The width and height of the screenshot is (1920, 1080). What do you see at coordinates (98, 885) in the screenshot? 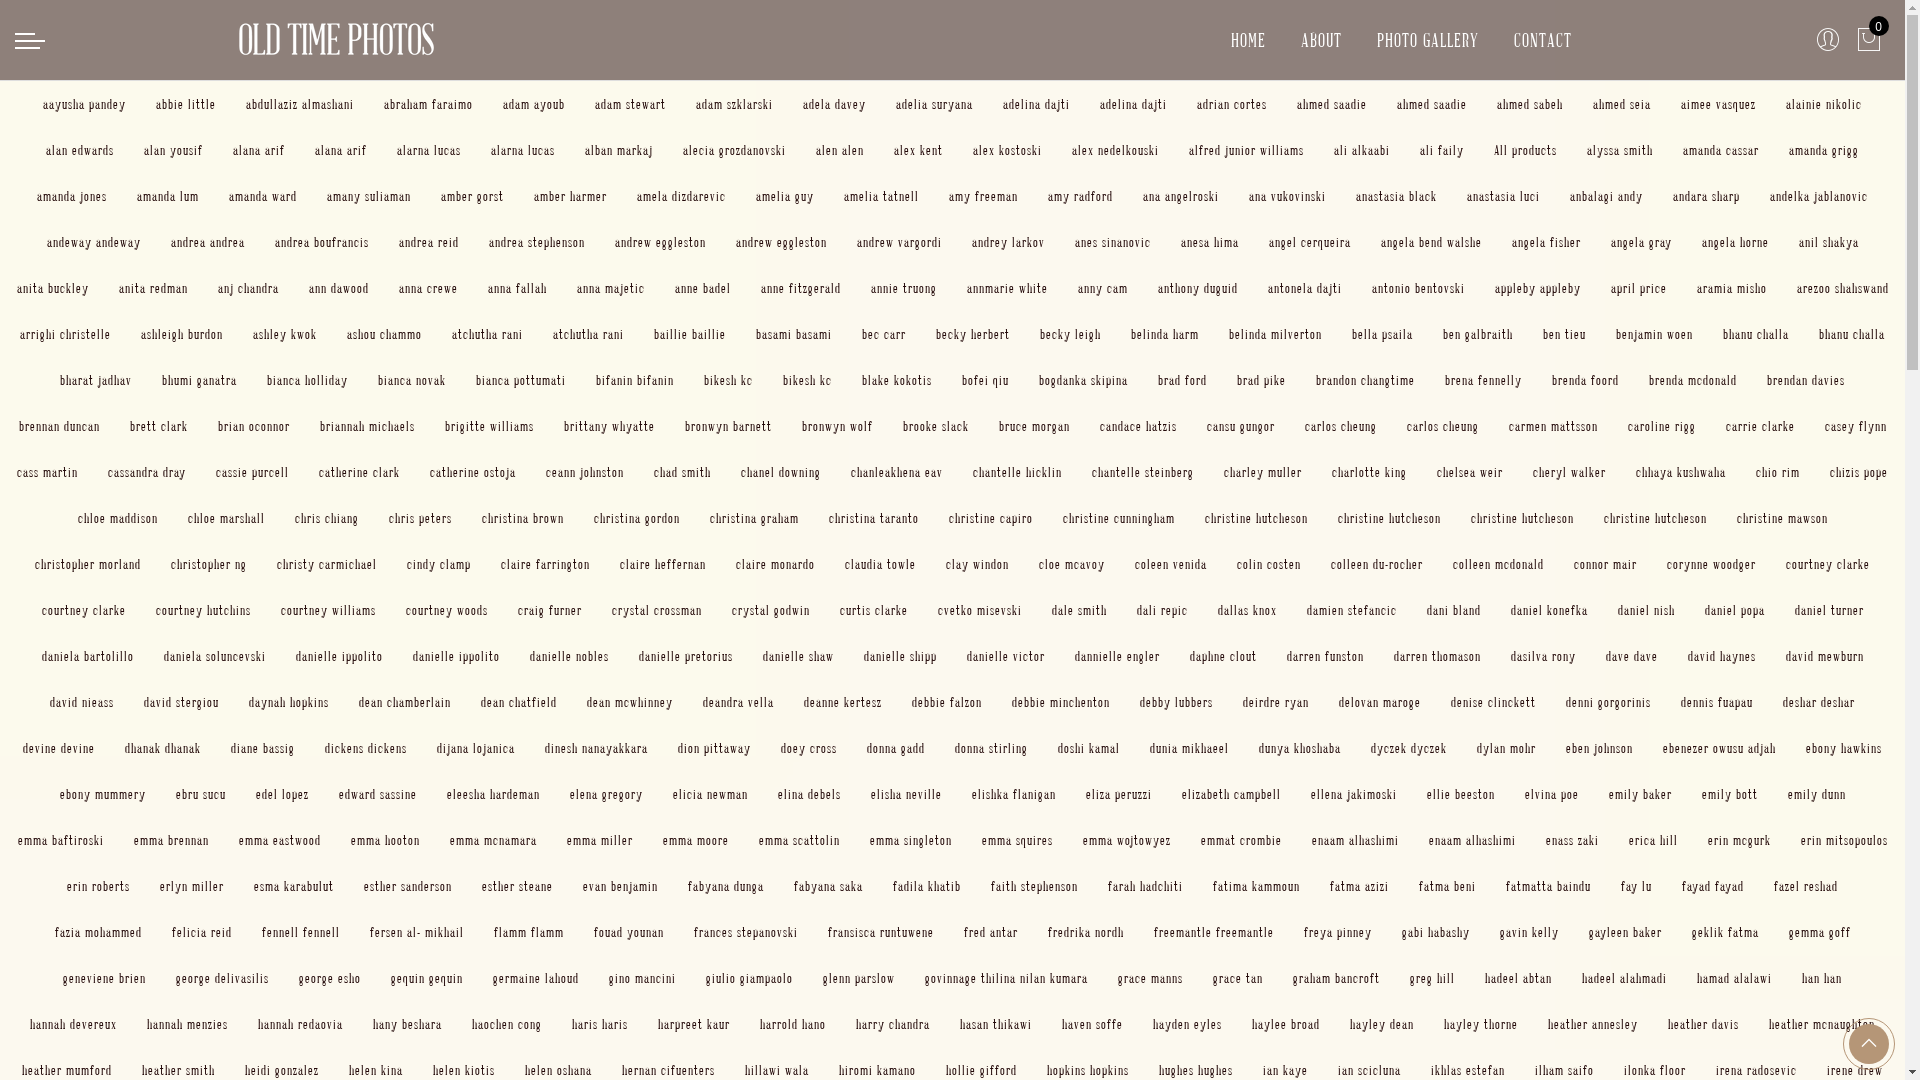
I see `erin roberts` at bounding box center [98, 885].